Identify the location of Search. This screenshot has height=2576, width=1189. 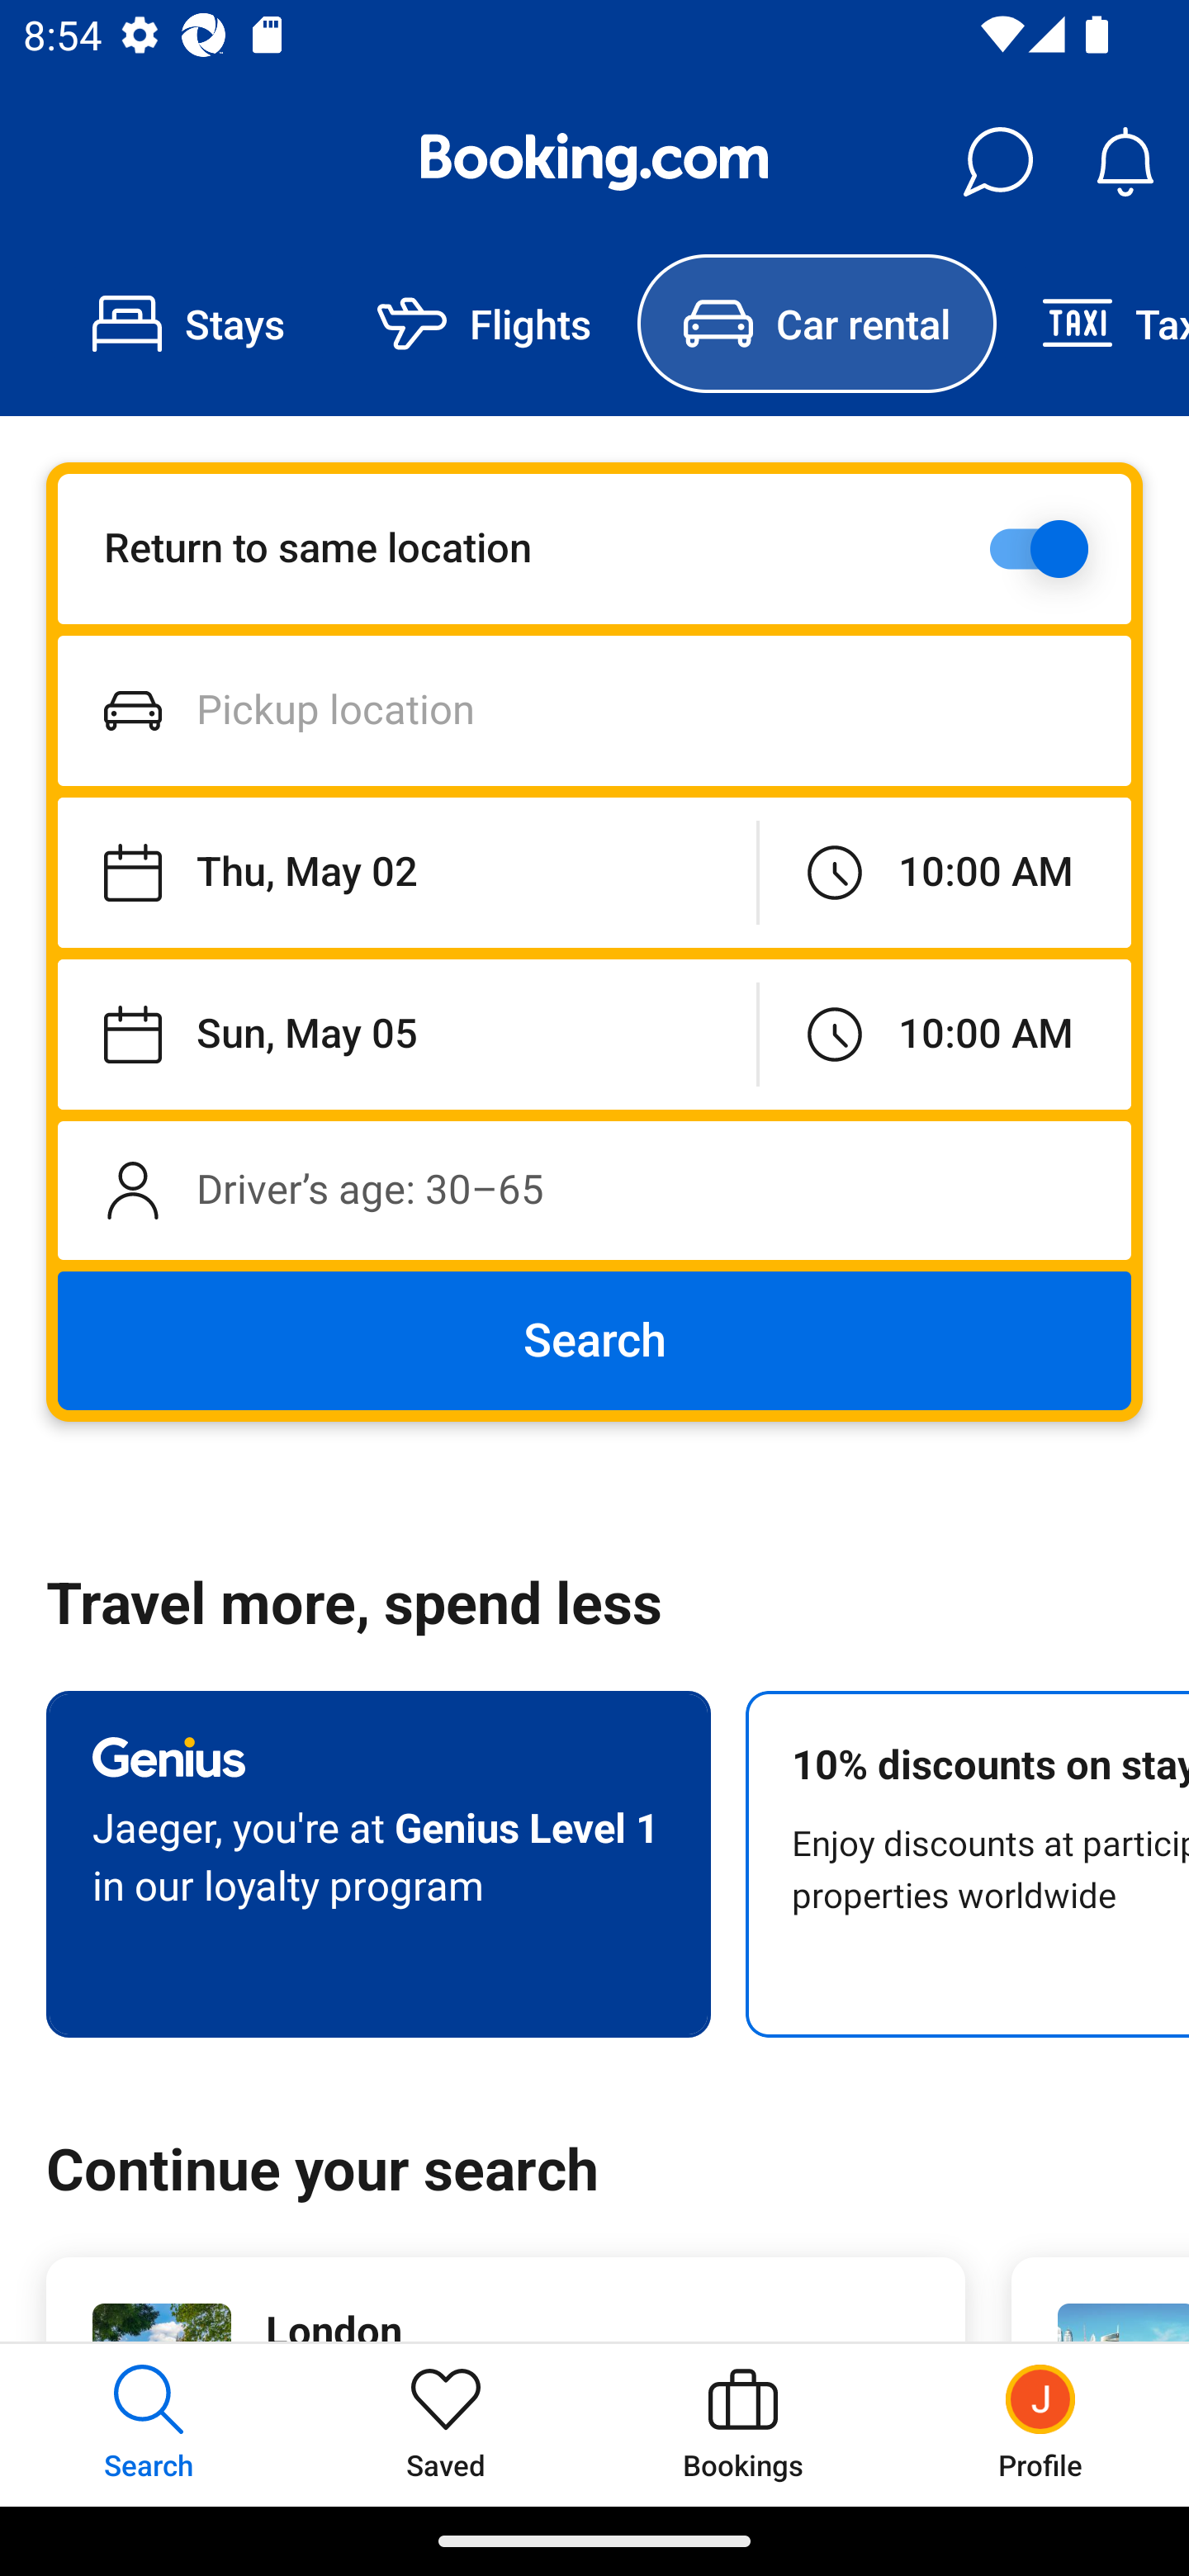
(594, 1341).